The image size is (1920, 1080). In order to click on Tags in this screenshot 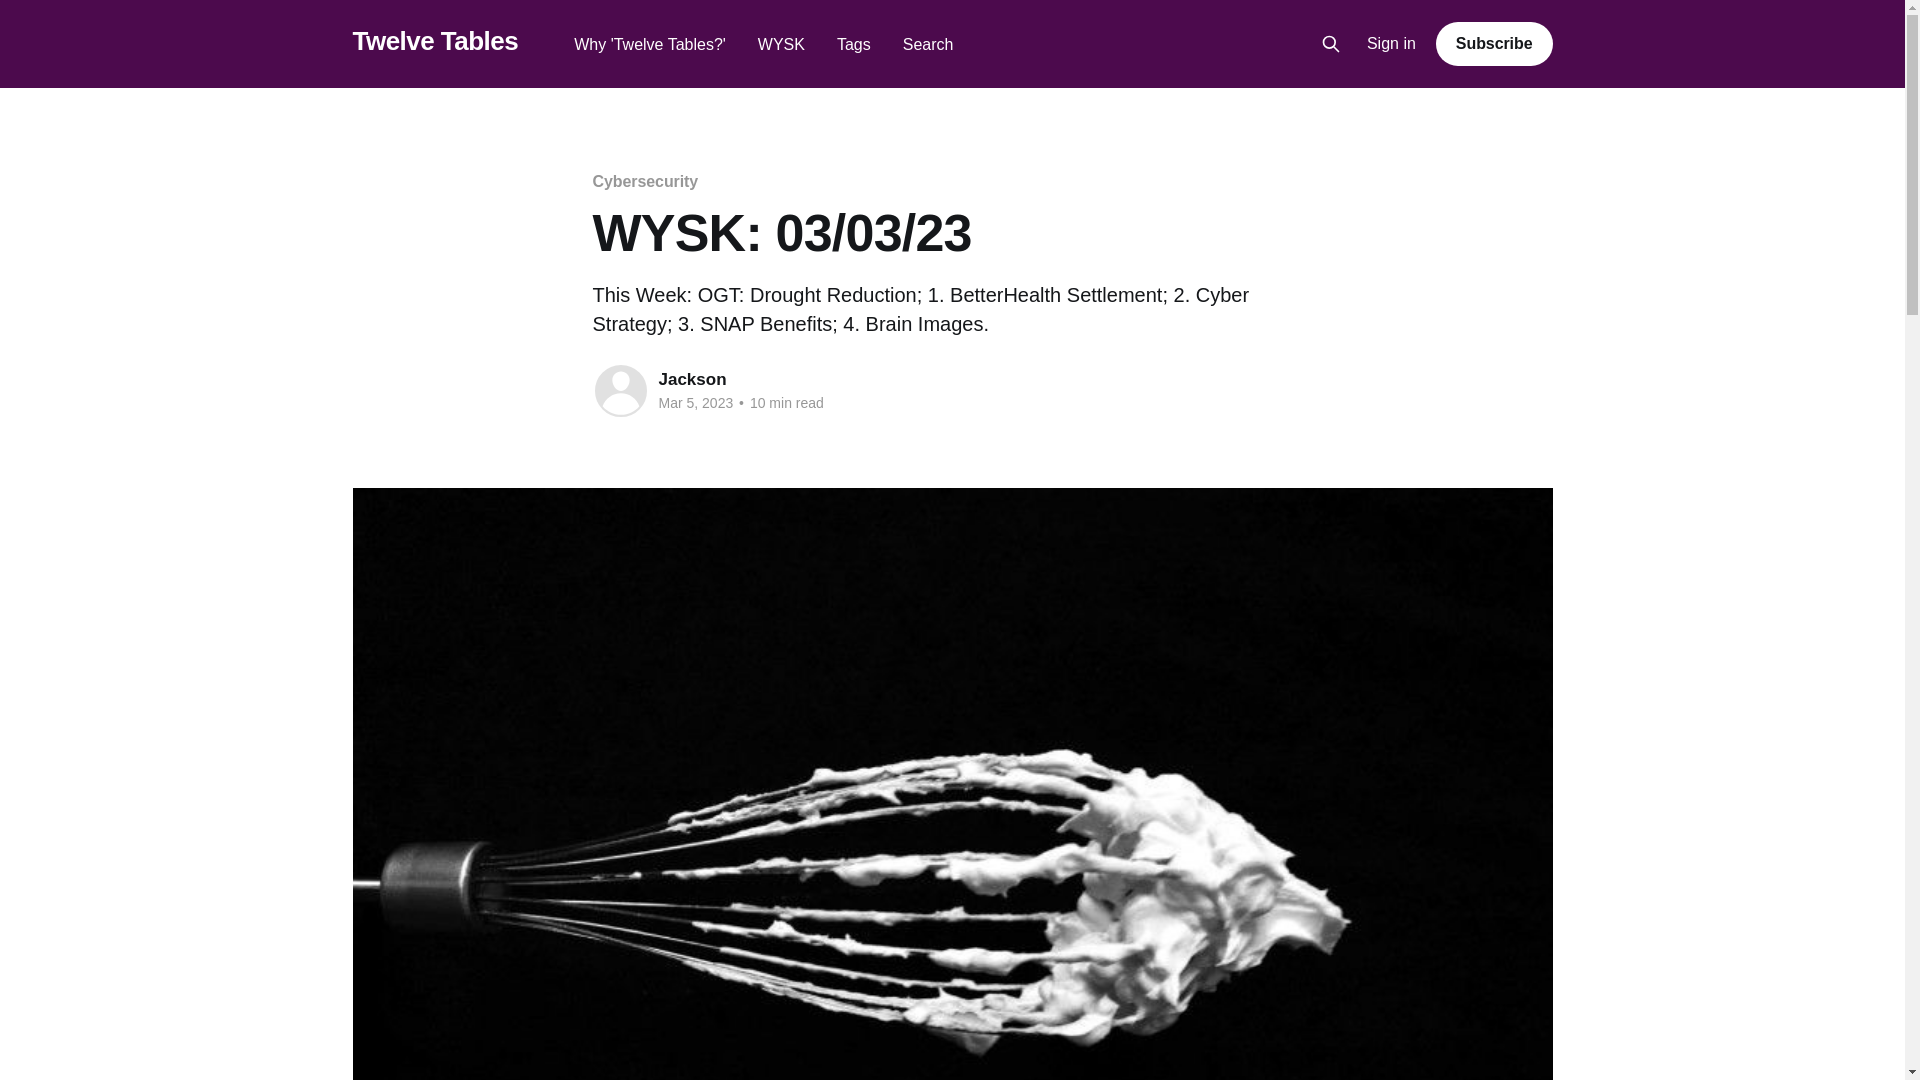, I will do `click(854, 44)`.